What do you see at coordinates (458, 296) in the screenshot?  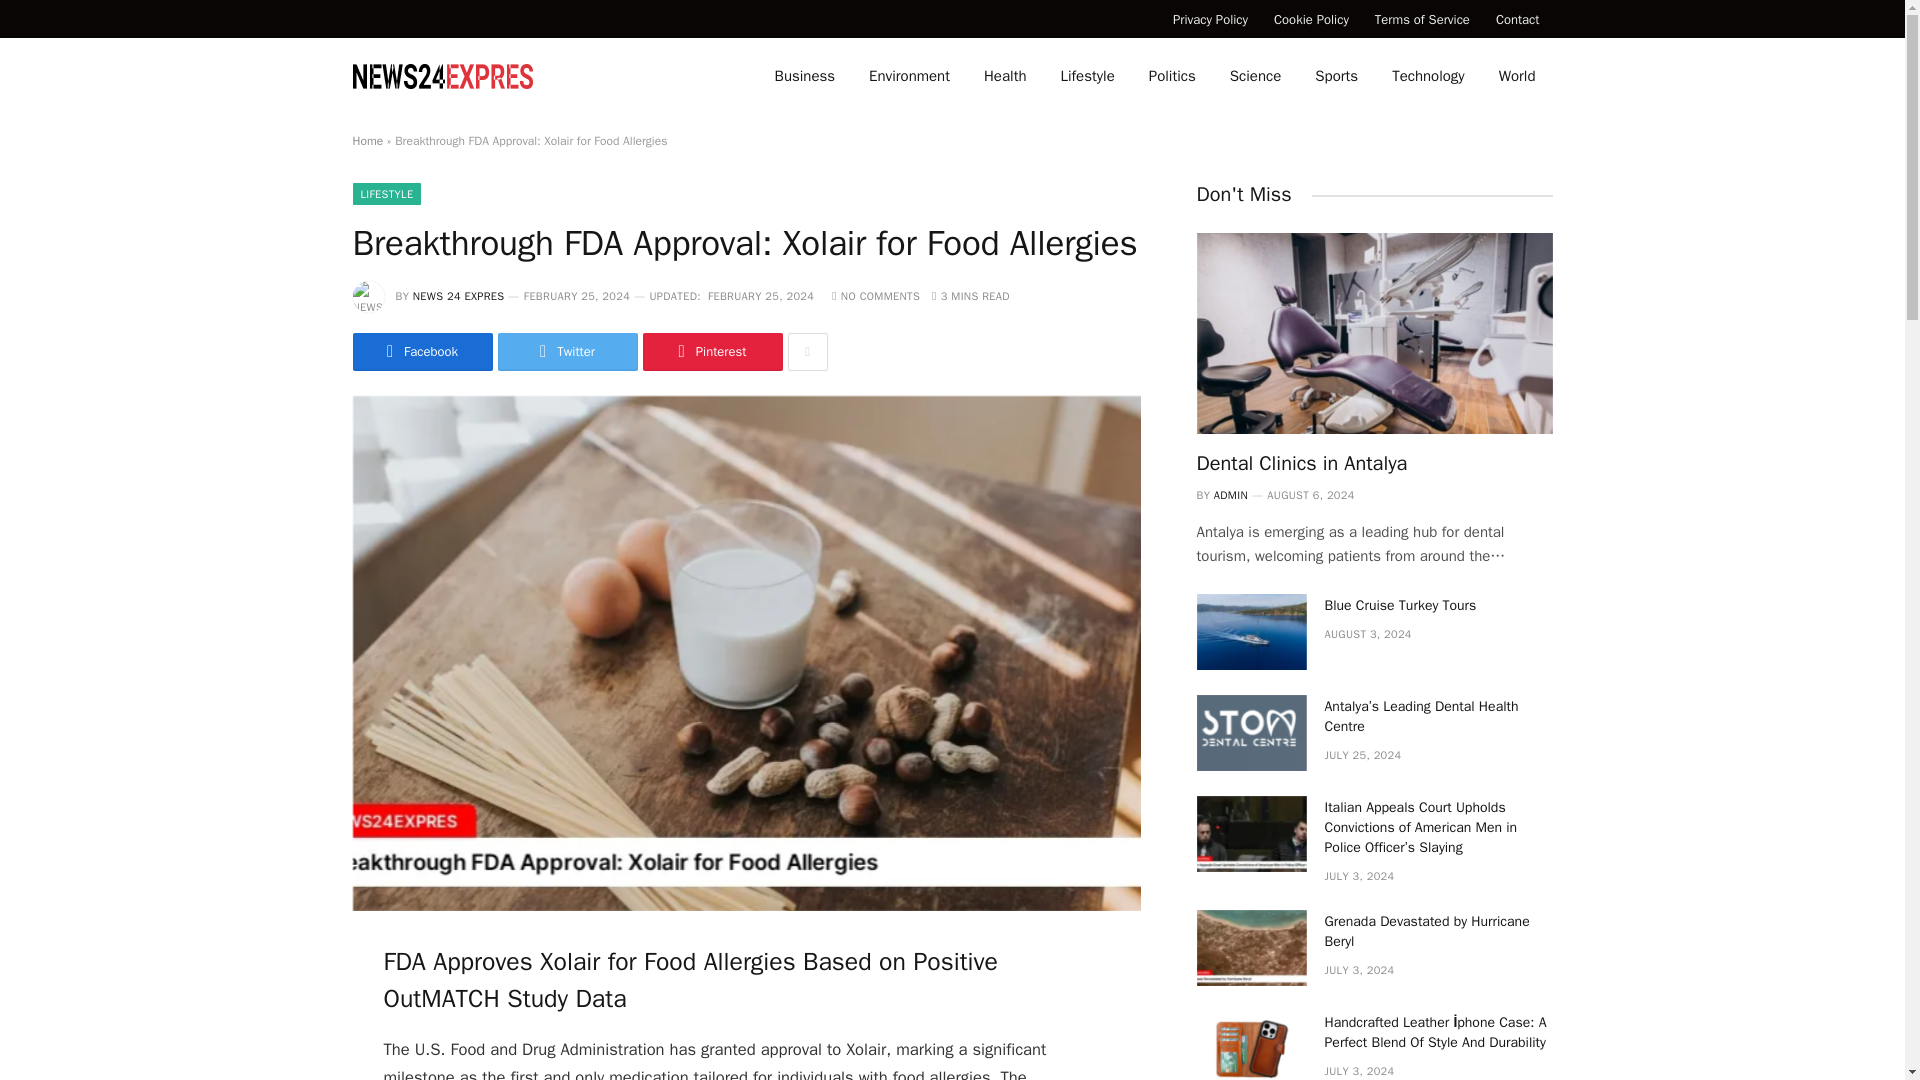 I see `Posts by News 24 Expres` at bounding box center [458, 296].